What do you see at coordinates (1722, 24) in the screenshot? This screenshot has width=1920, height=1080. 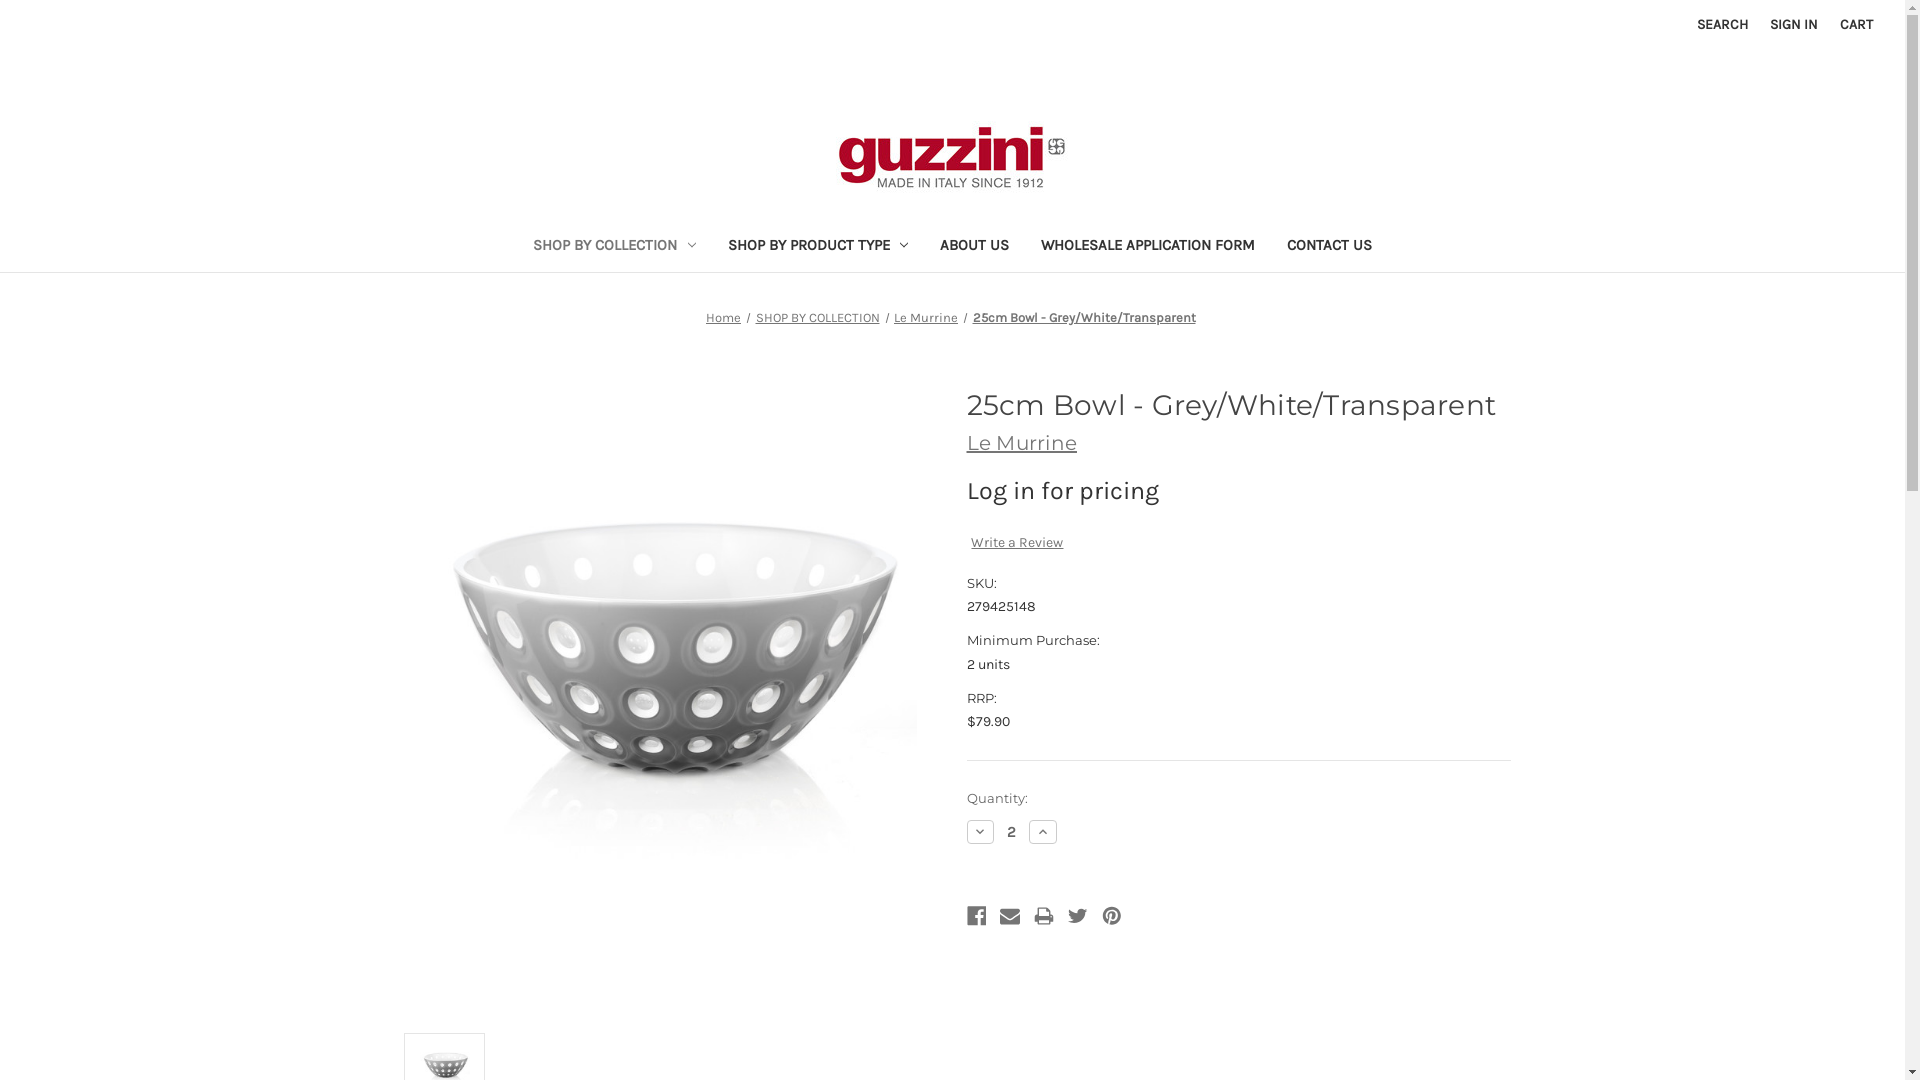 I see `SEARCH` at bounding box center [1722, 24].